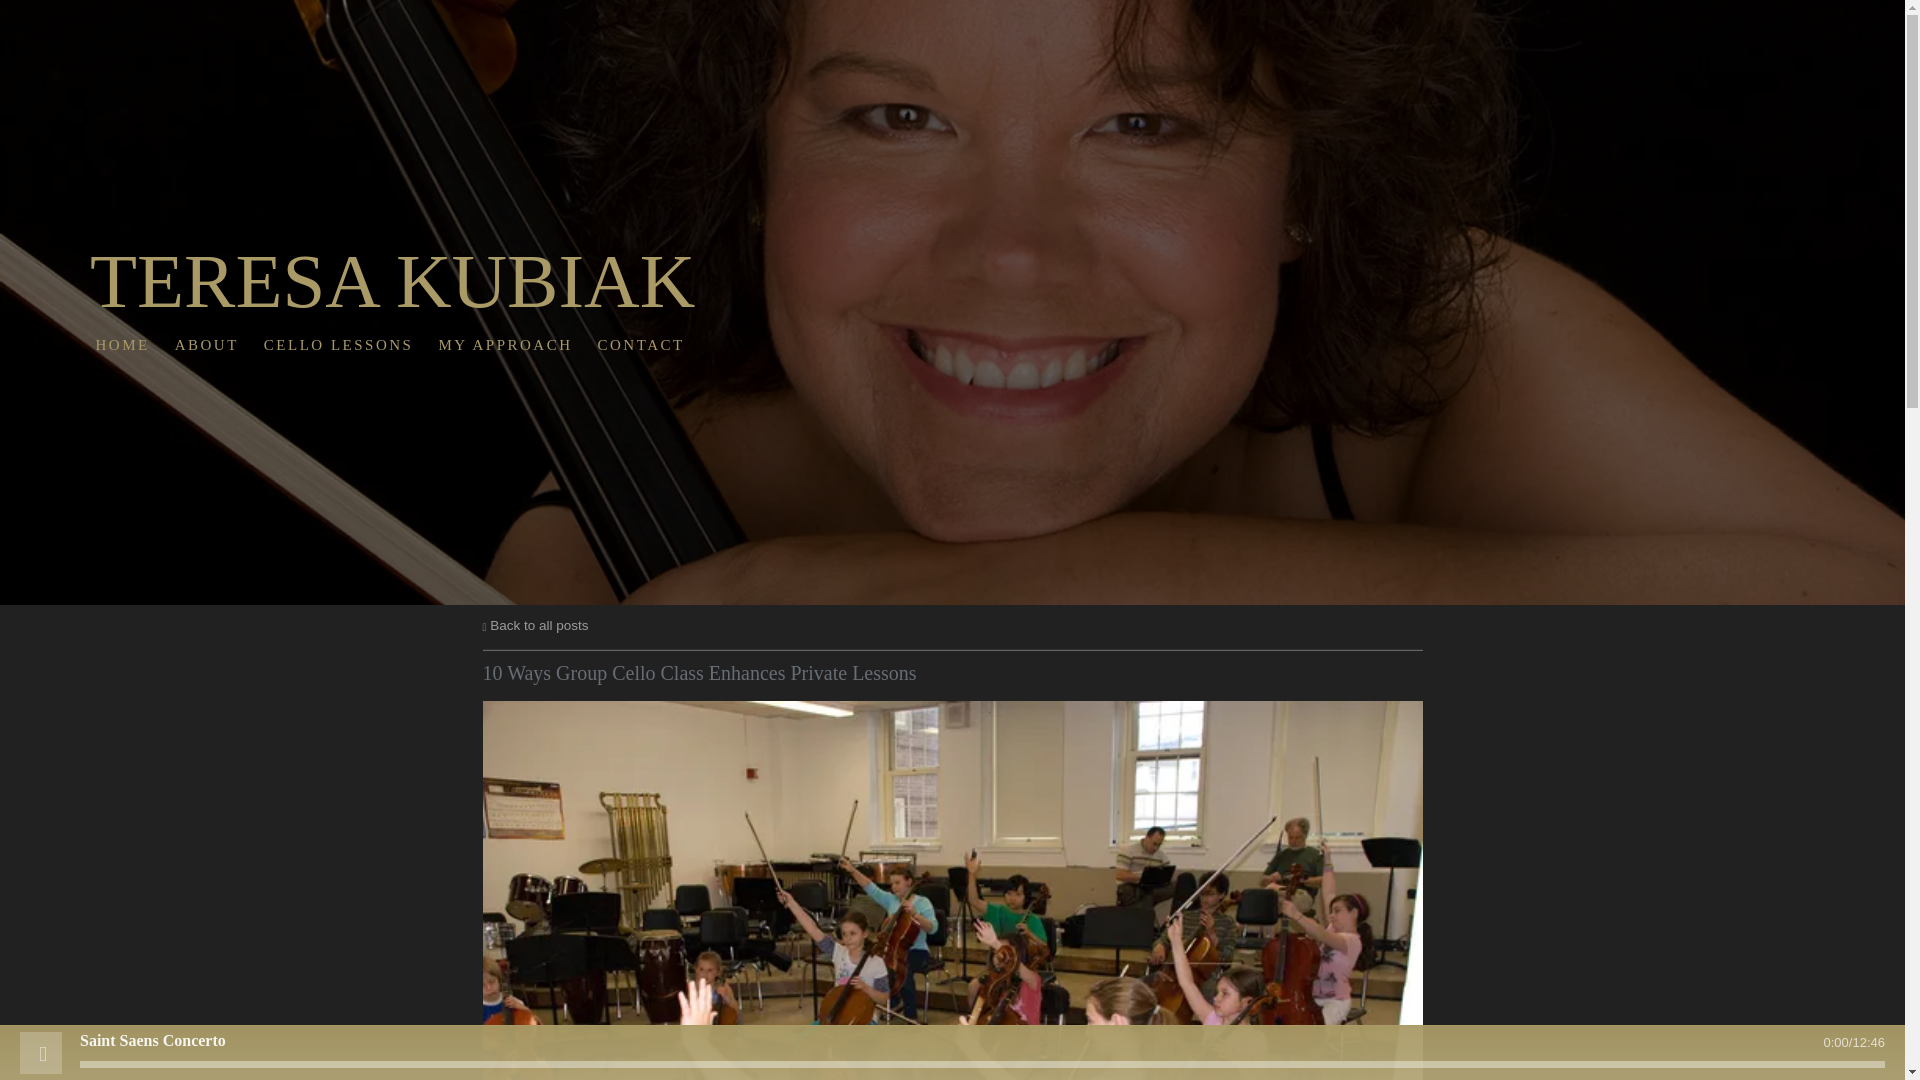  What do you see at coordinates (206, 346) in the screenshot?
I see `ABOUT` at bounding box center [206, 346].